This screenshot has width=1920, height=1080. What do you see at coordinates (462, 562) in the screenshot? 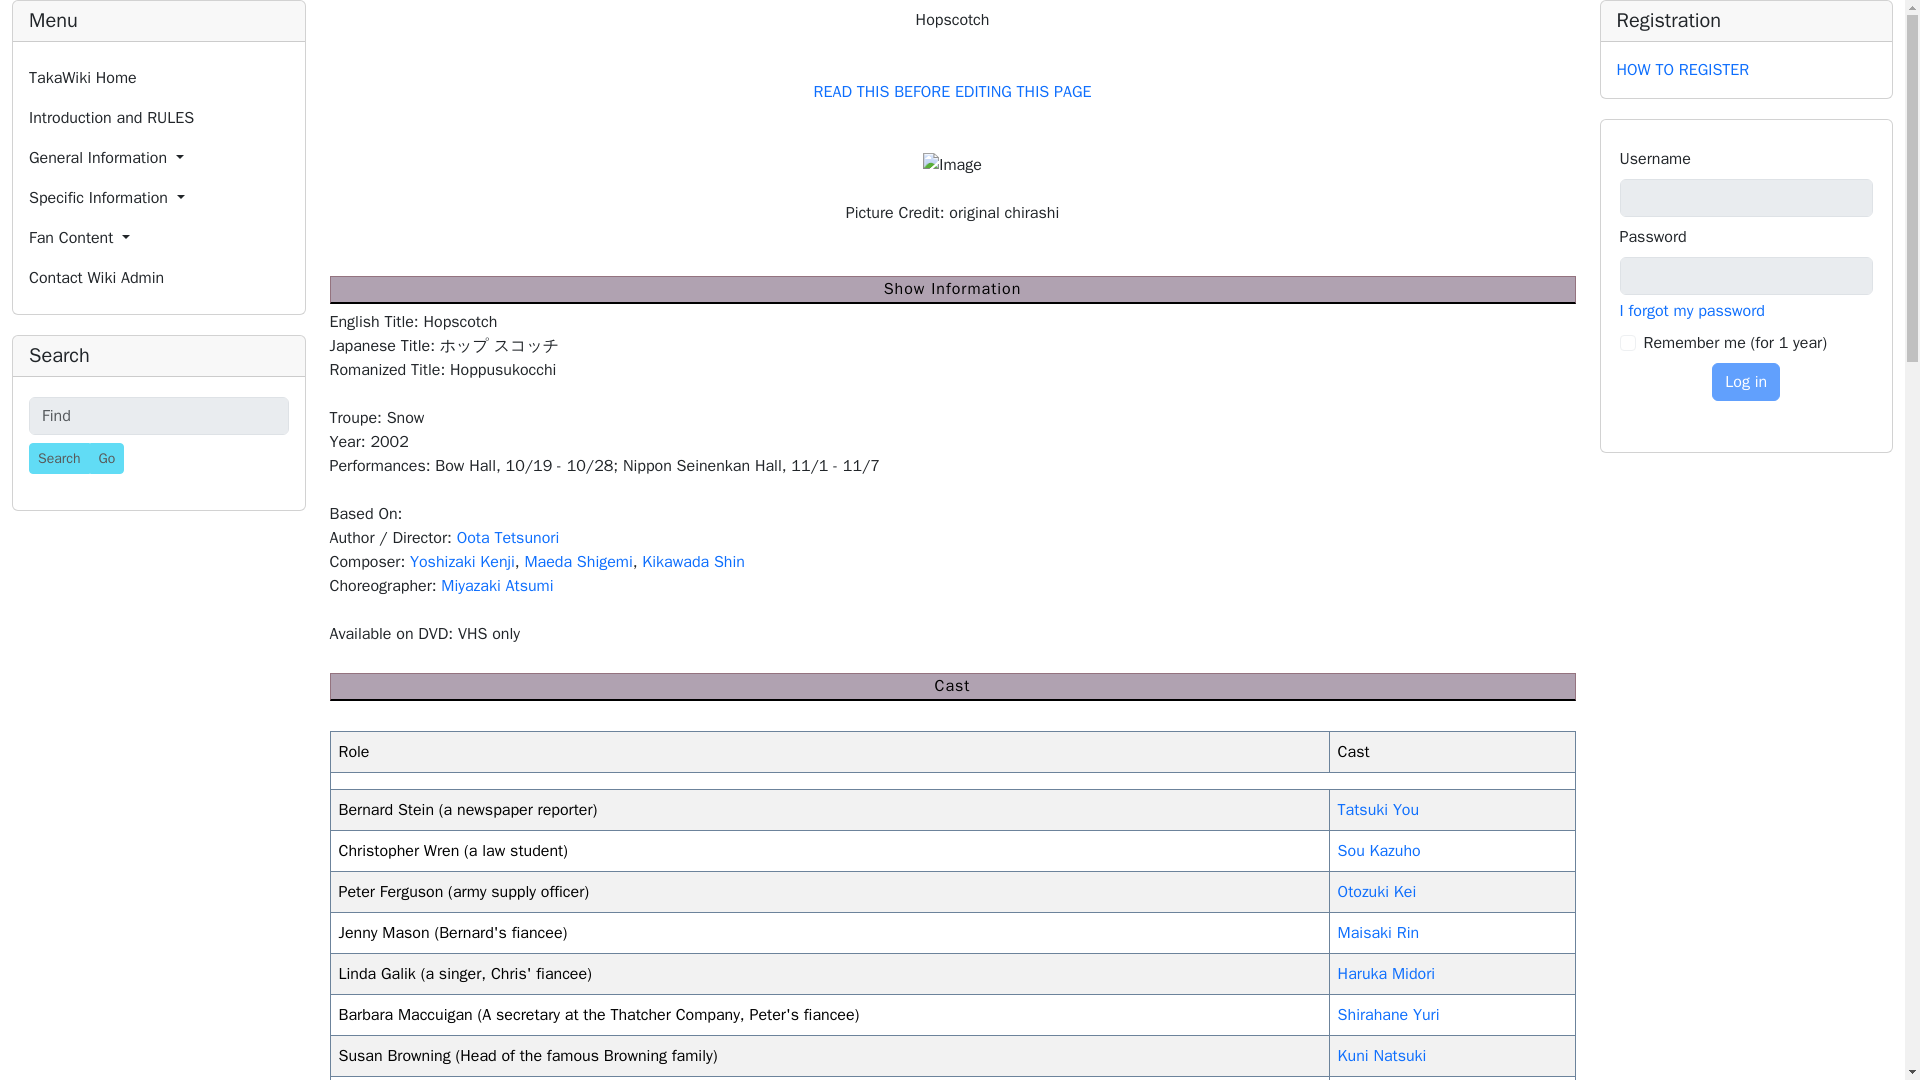
I see `Yoshizaki Kenji` at bounding box center [462, 562].